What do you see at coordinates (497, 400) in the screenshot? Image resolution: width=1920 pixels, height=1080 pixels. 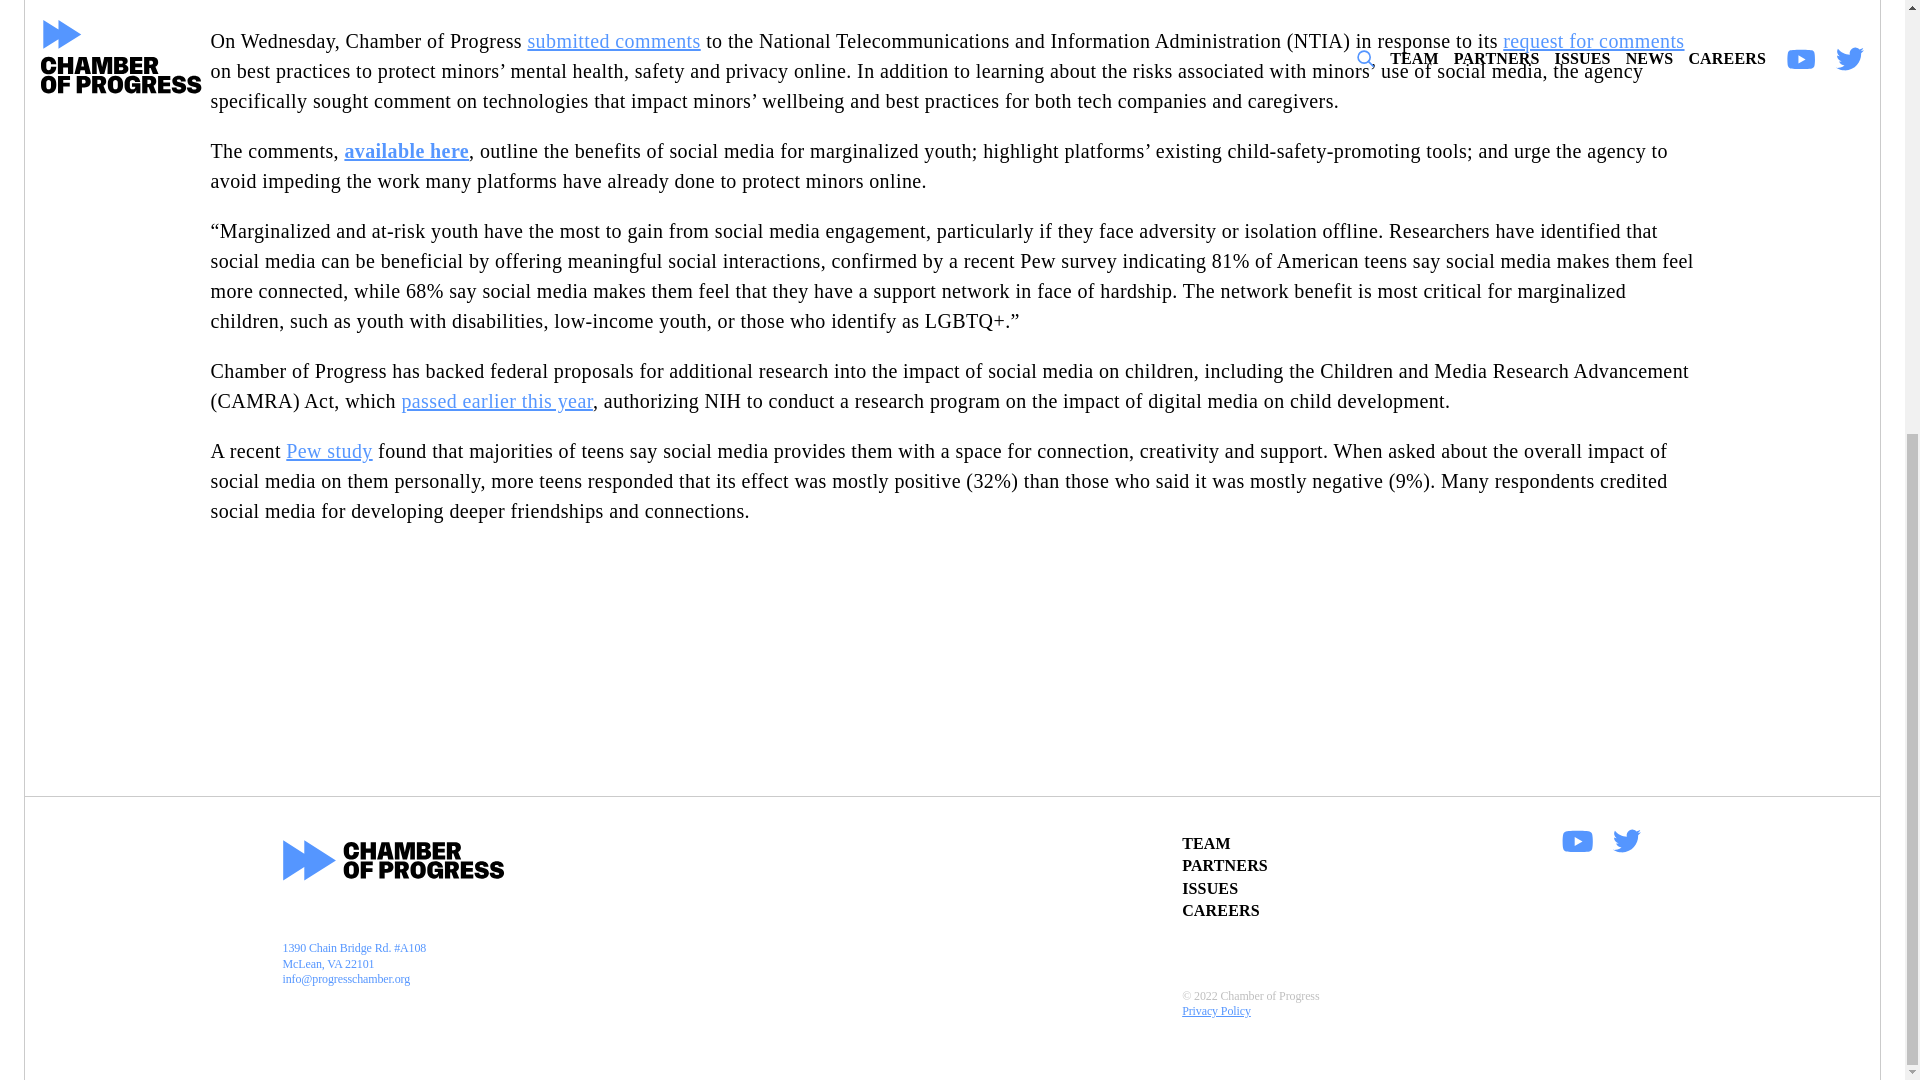 I see `passed earlier this year` at bounding box center [497, 400].